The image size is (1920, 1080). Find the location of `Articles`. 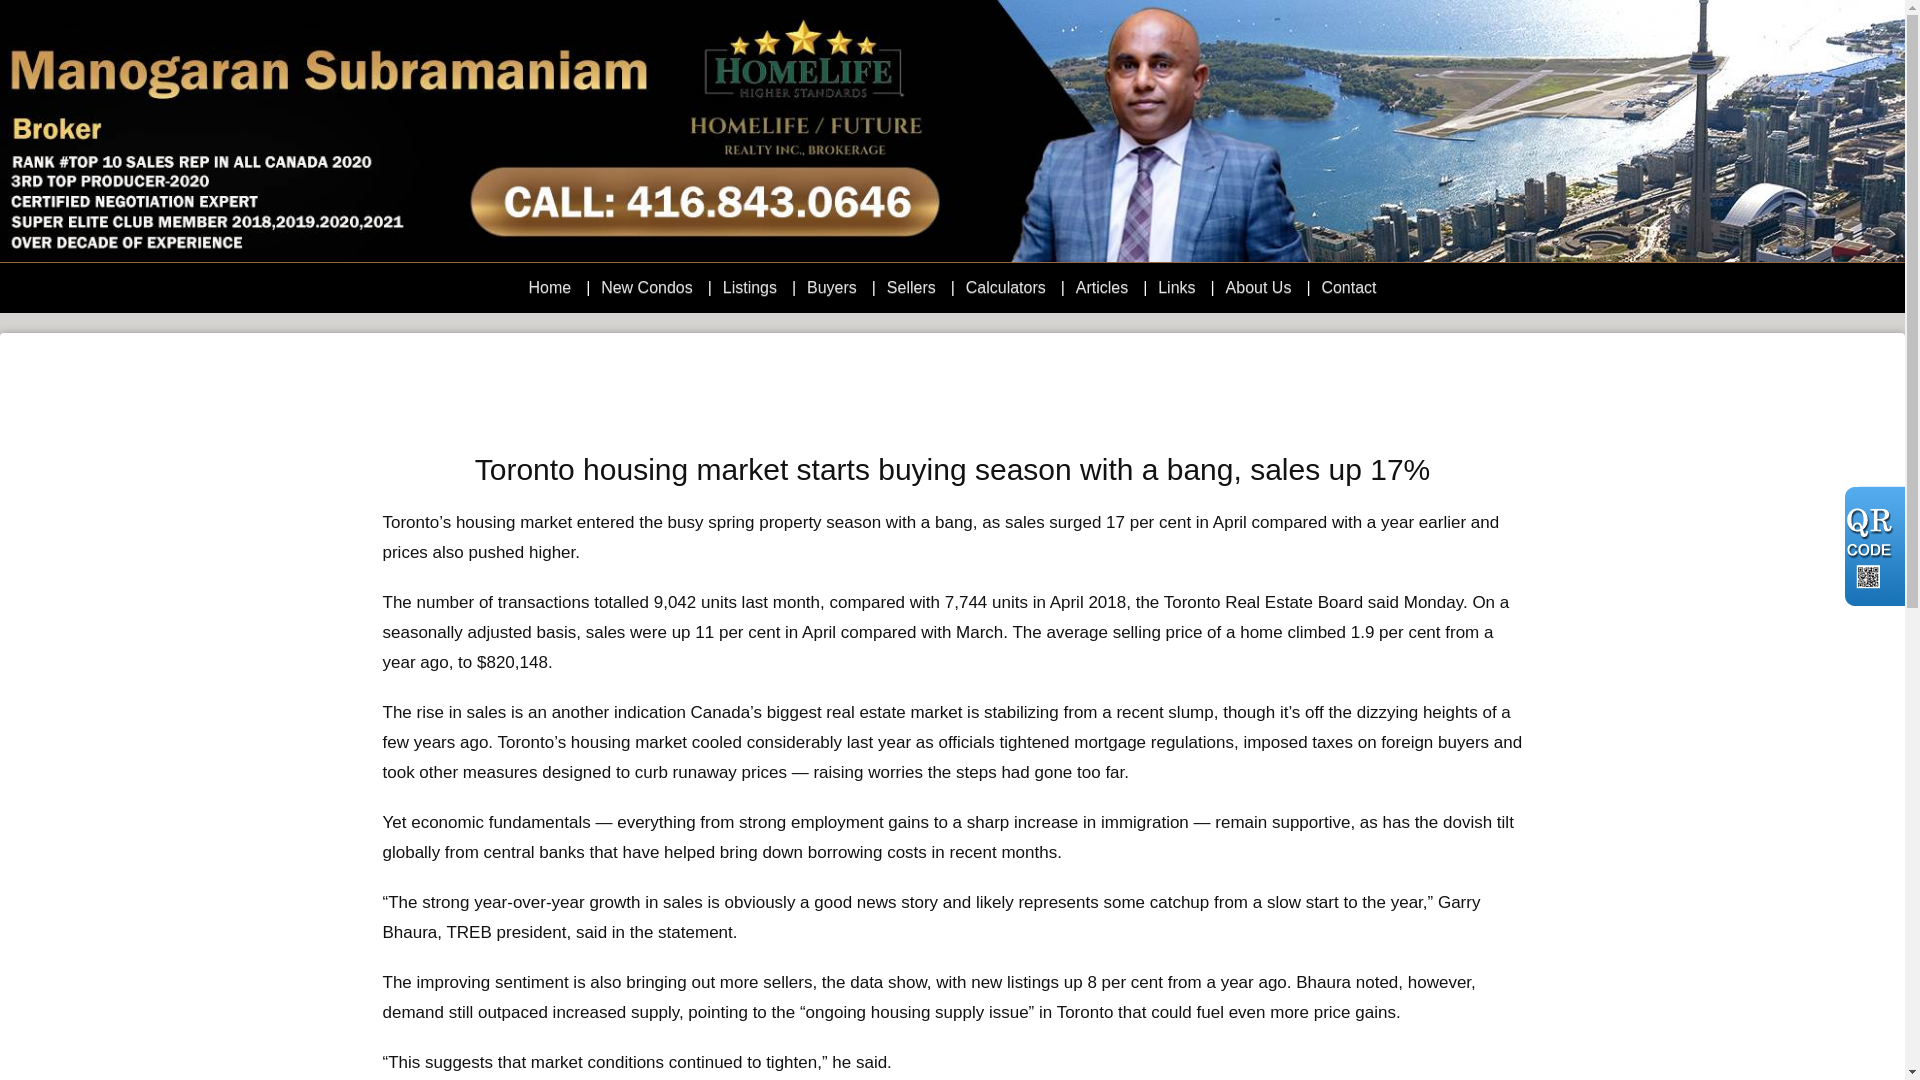

Articles is located at coordinates (1102, 288).